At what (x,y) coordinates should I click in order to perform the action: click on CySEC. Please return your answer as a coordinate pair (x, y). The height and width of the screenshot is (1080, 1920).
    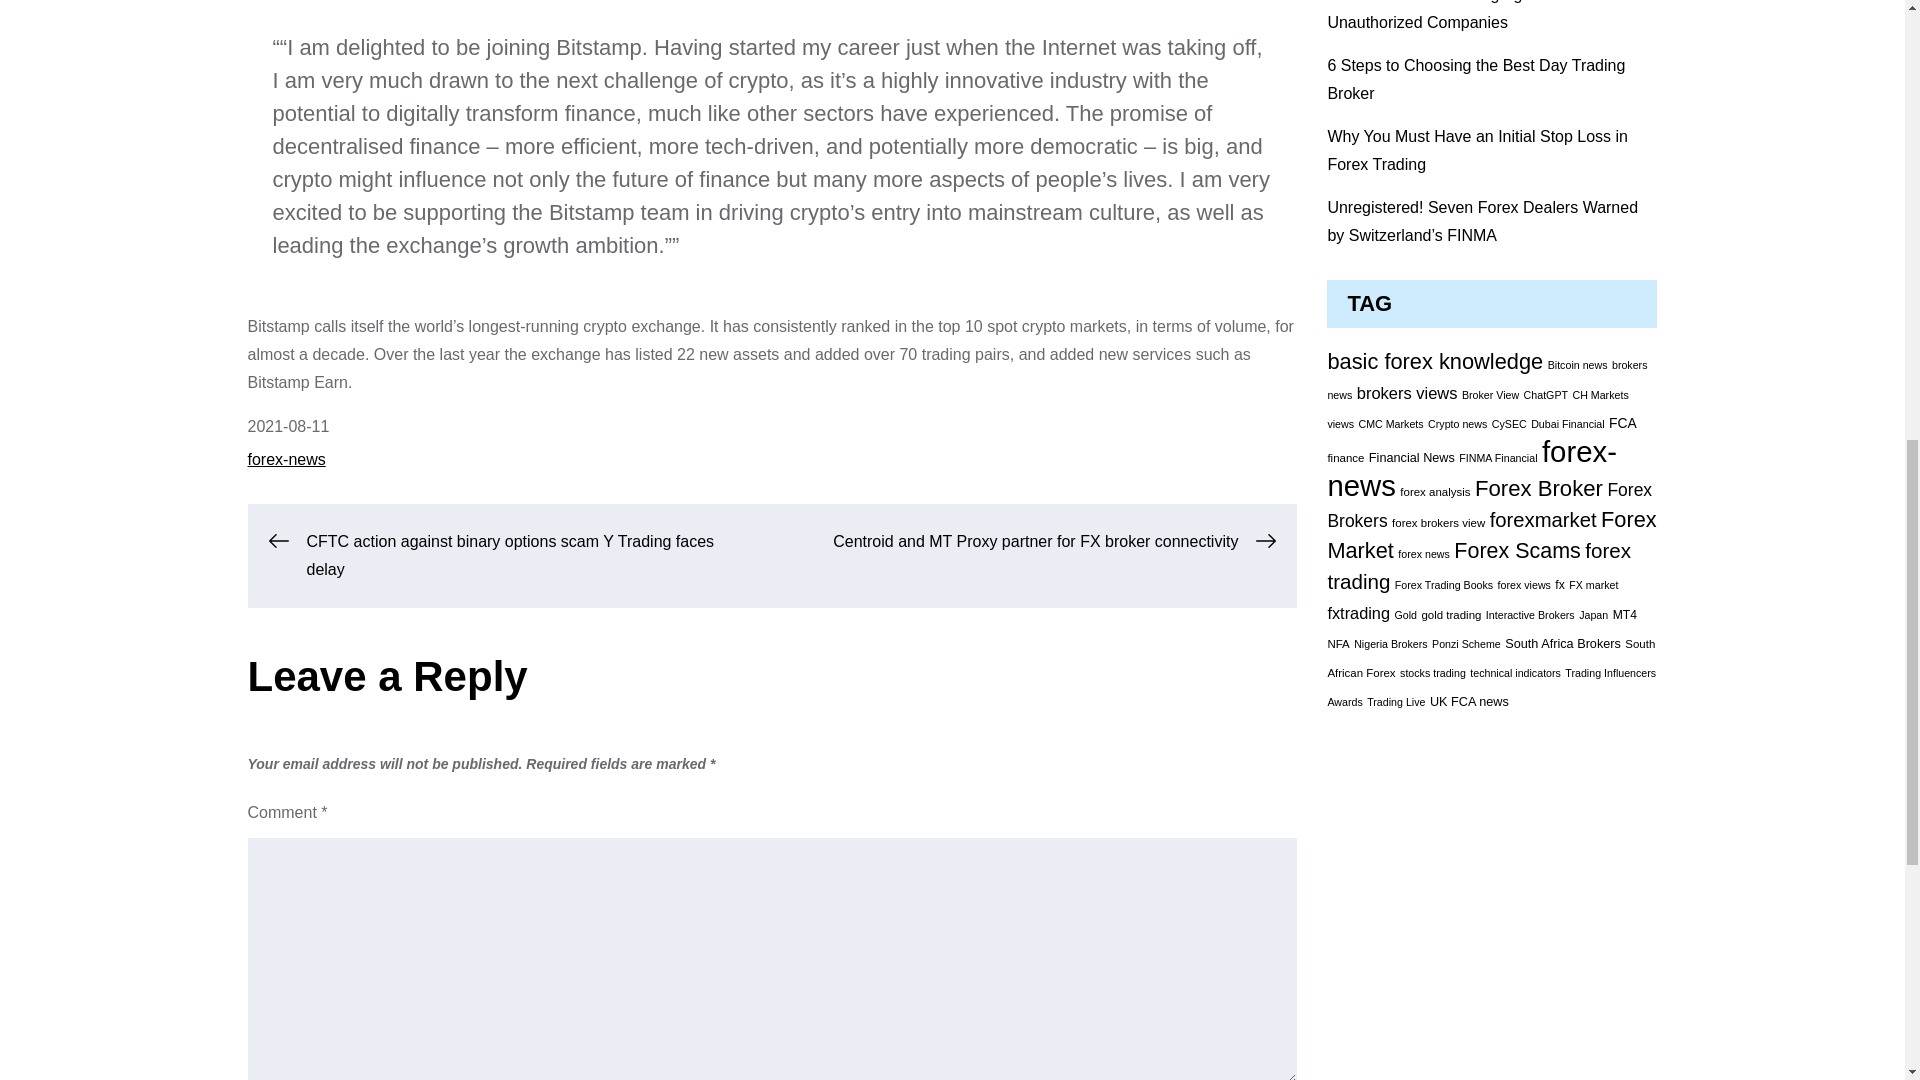
    Looking at the image, I should click on (1508, 423).